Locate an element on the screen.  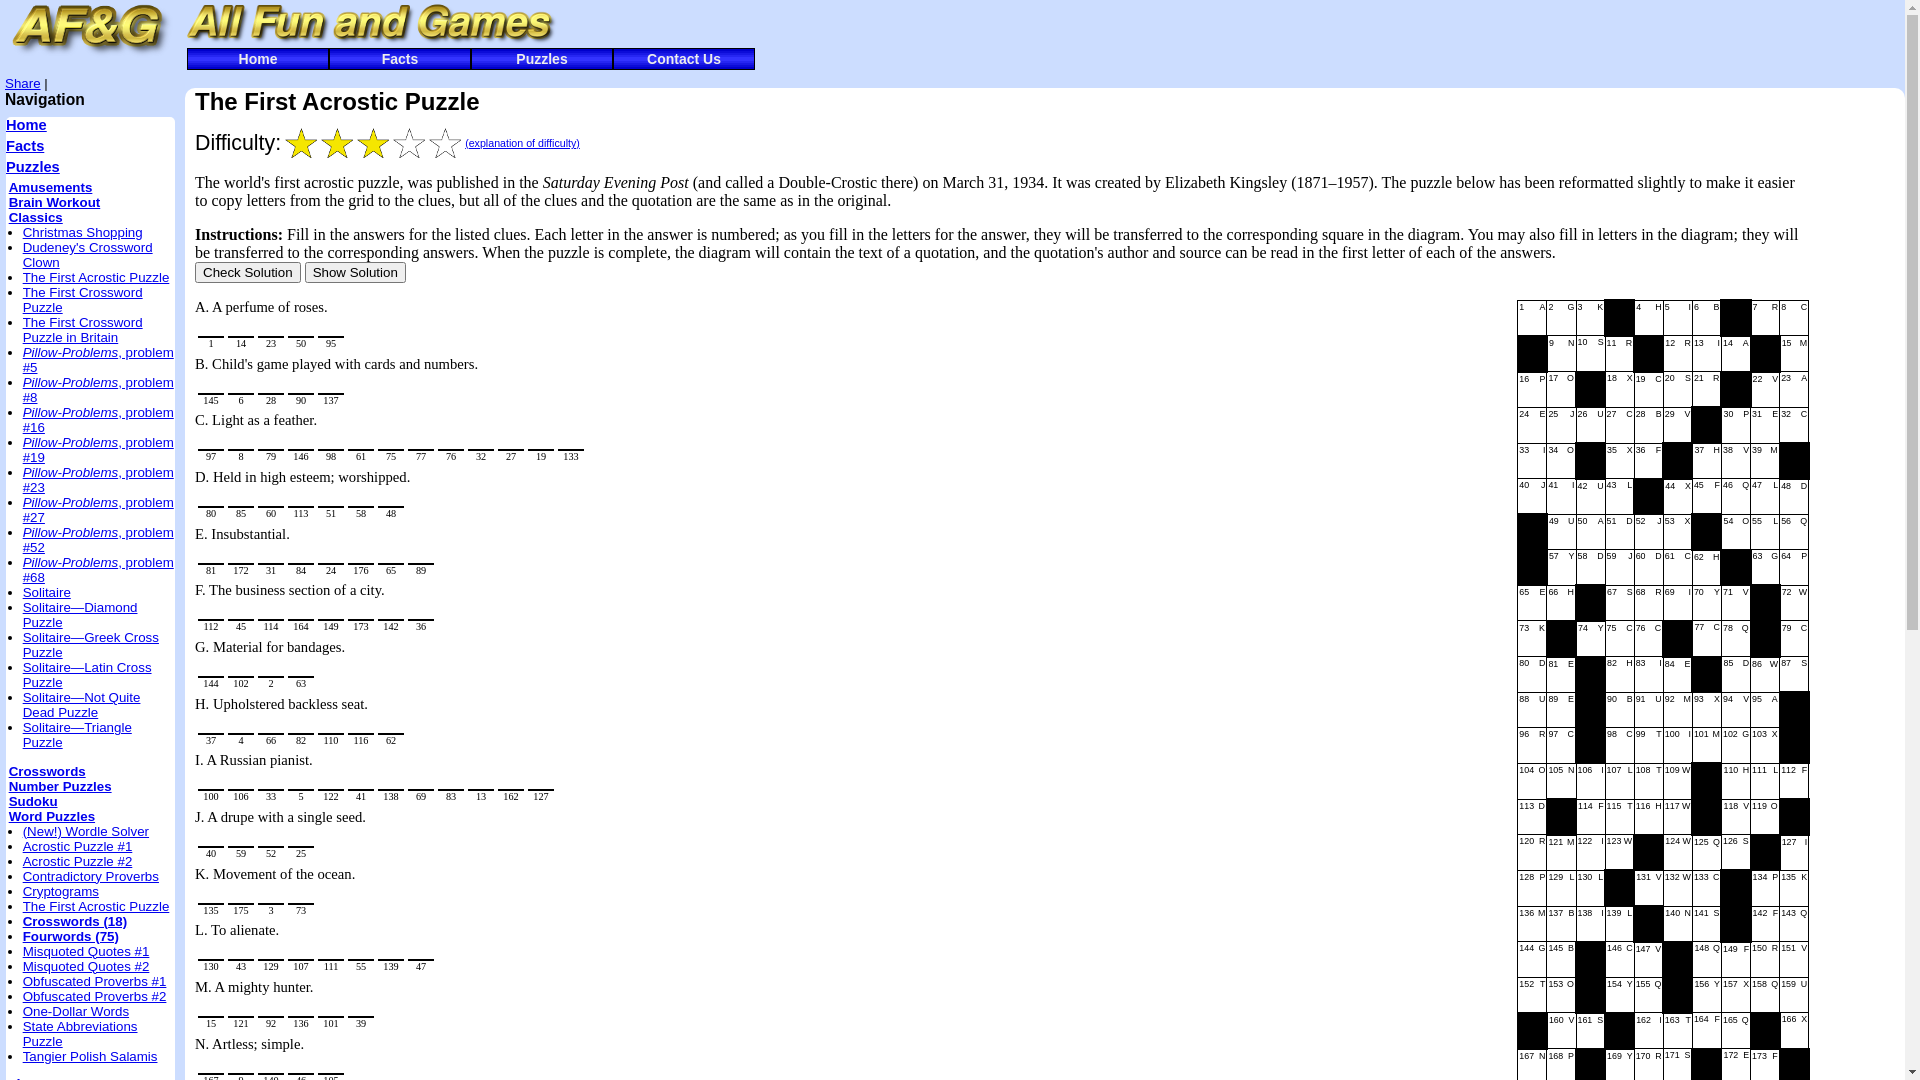
116
H is located at coordinates (1648, 817).